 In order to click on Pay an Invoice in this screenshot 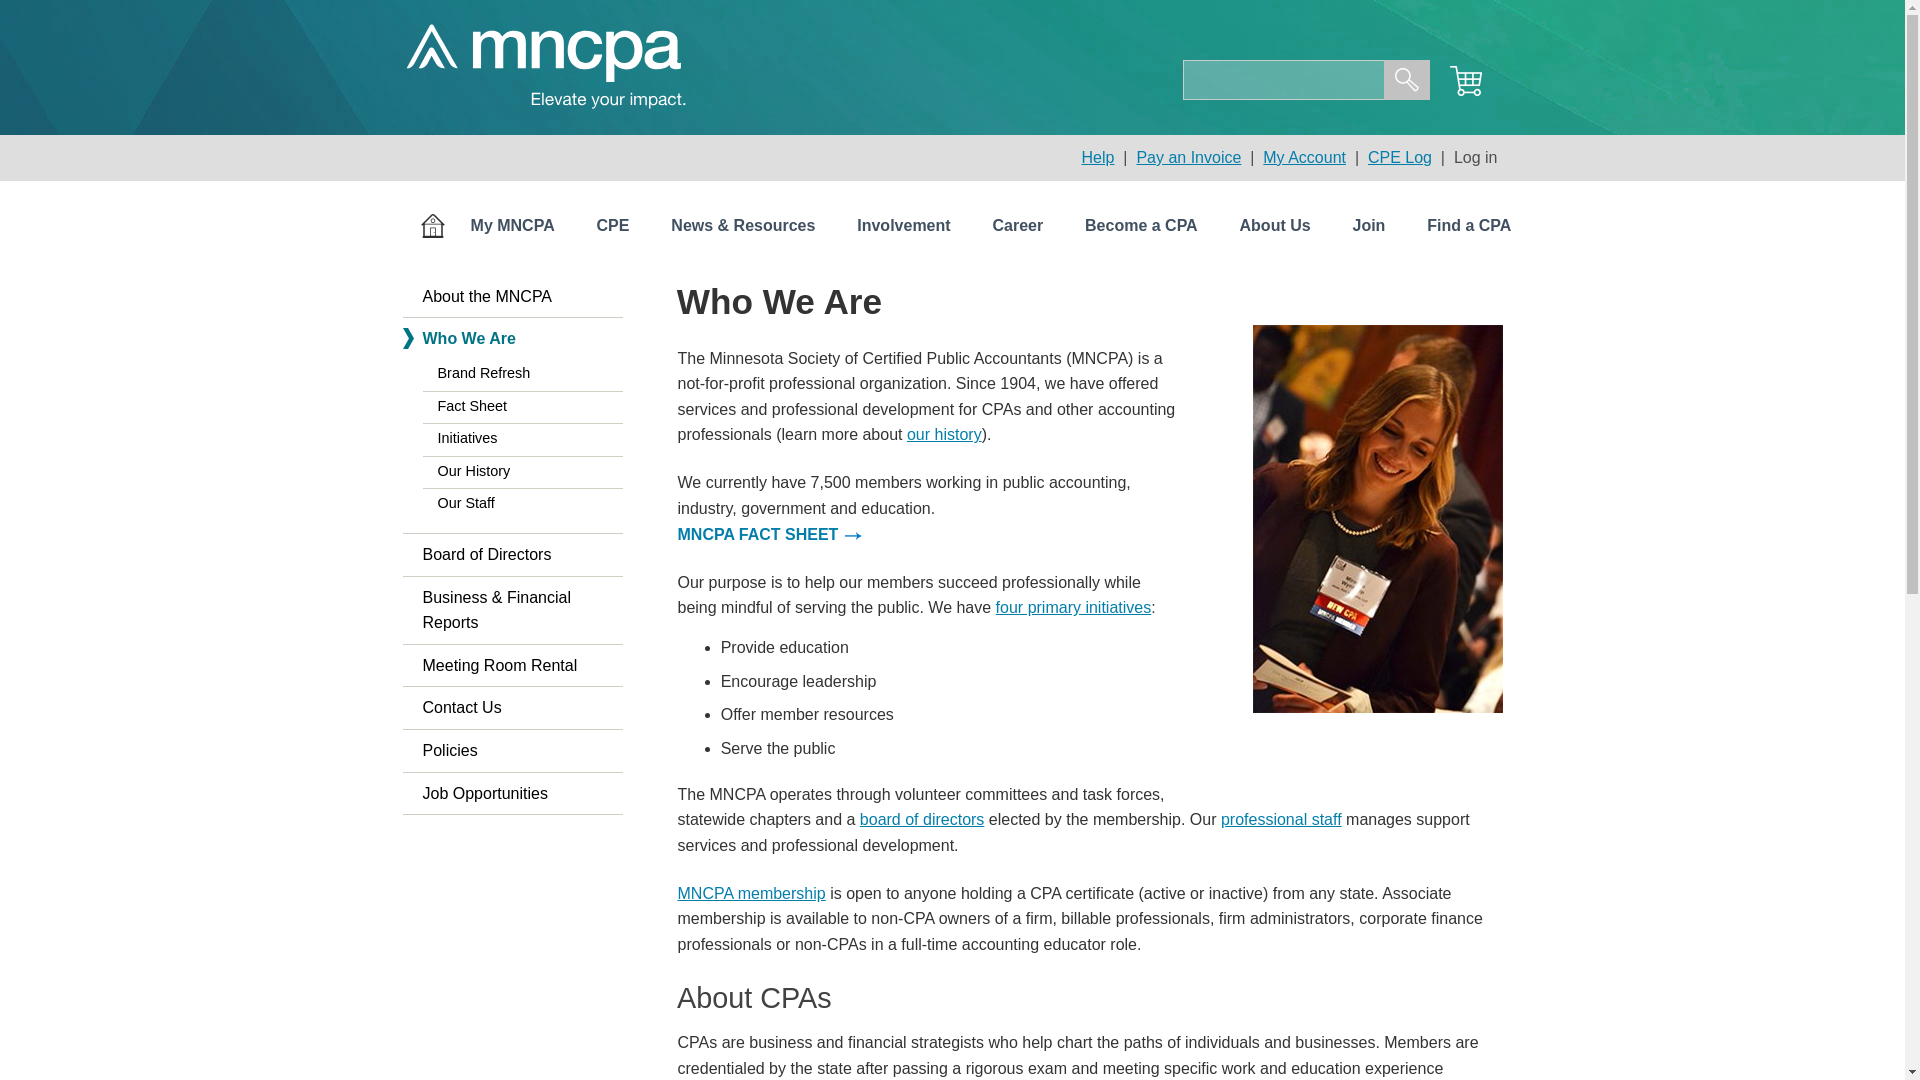, I will do `click(1188, 158)`.